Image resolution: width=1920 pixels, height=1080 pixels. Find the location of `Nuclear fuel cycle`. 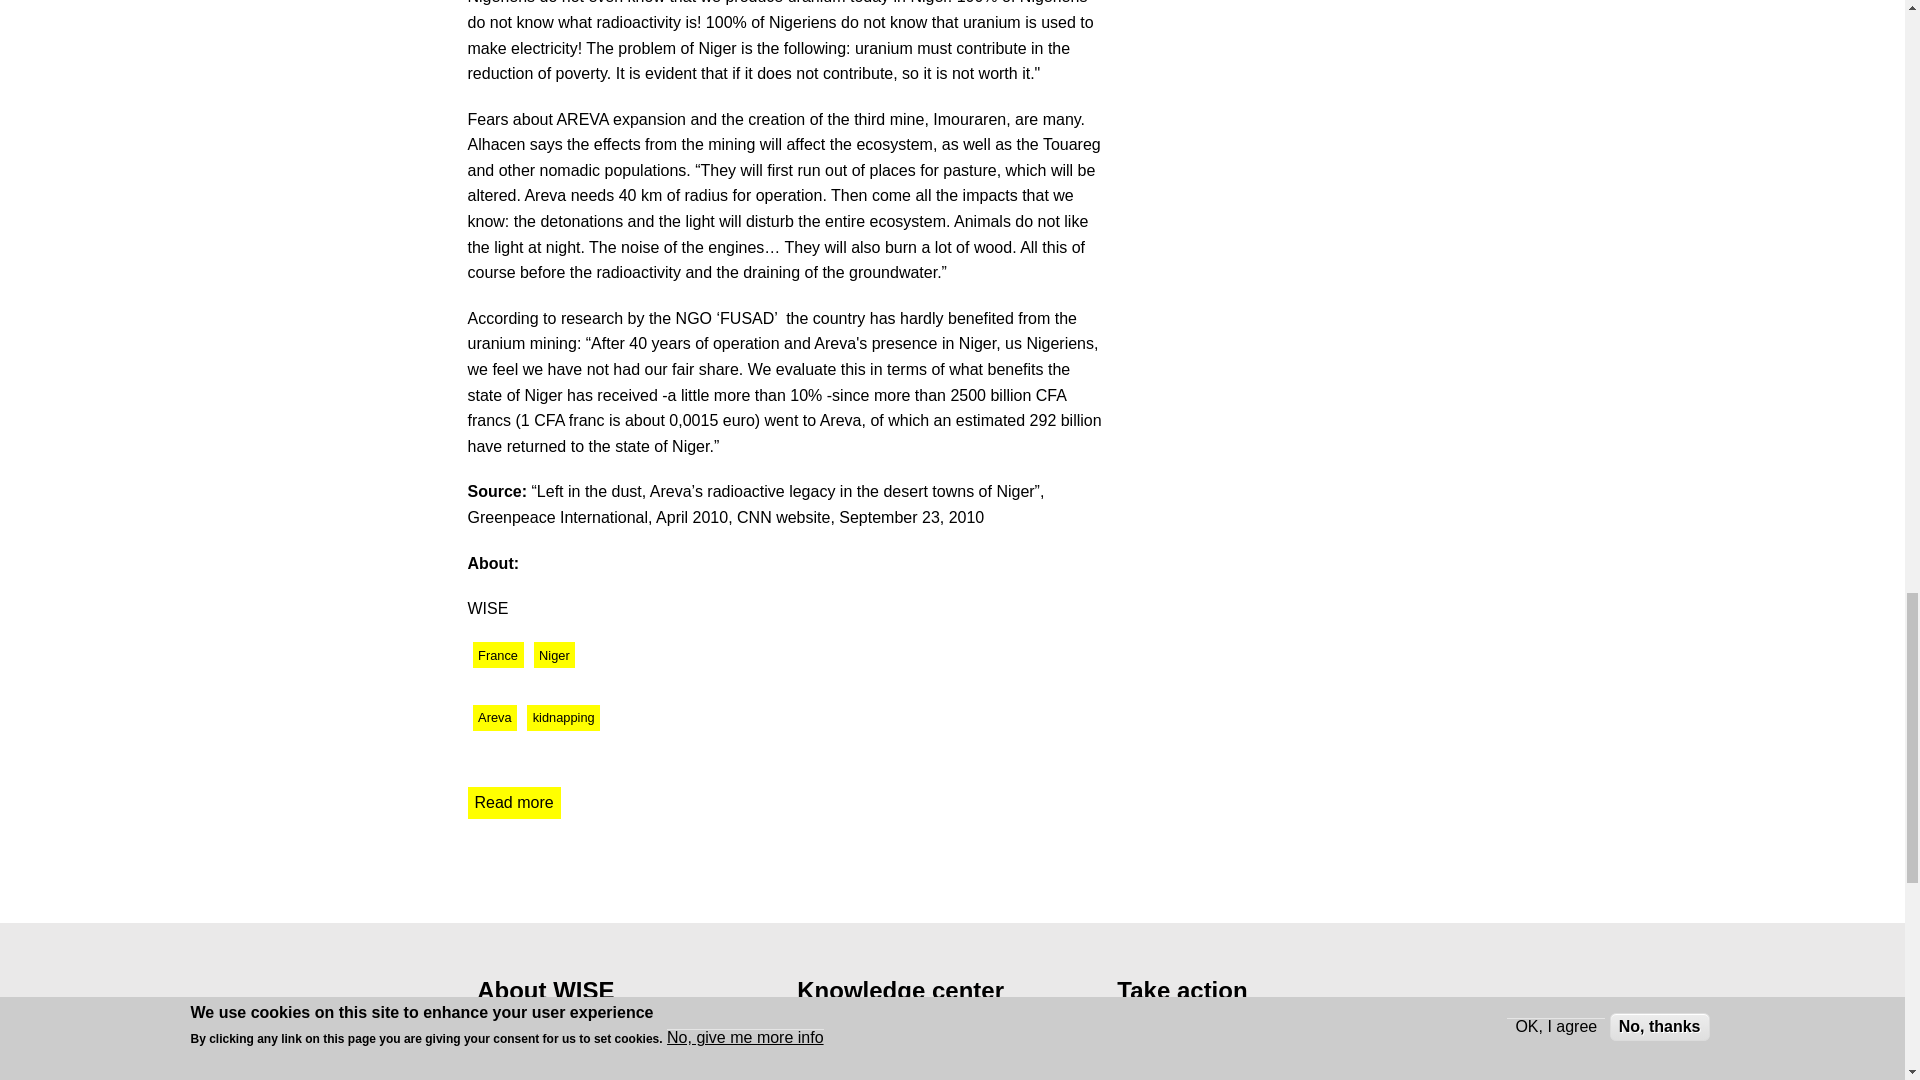

Nuclear fuel cycle is located at coordinates (515, 1052).